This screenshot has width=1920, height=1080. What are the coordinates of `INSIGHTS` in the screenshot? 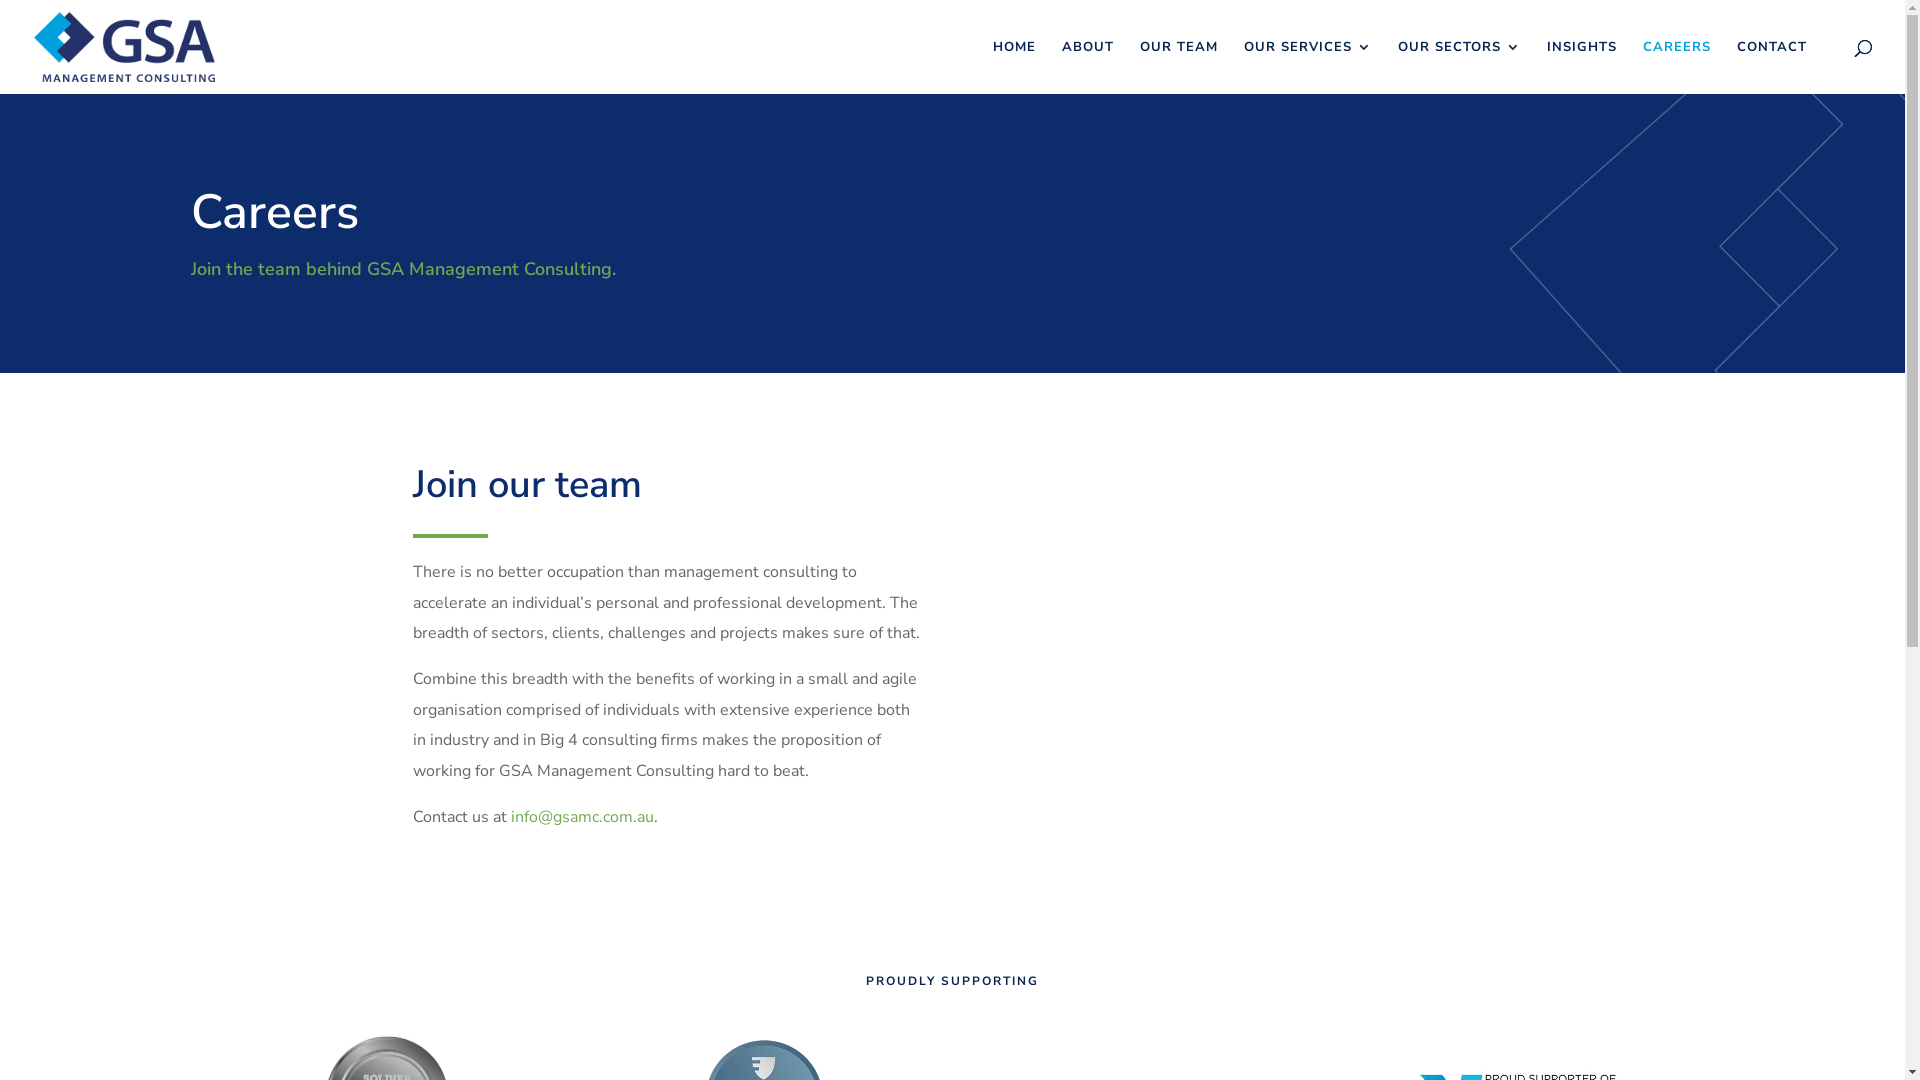 It's located at (1582, 67).